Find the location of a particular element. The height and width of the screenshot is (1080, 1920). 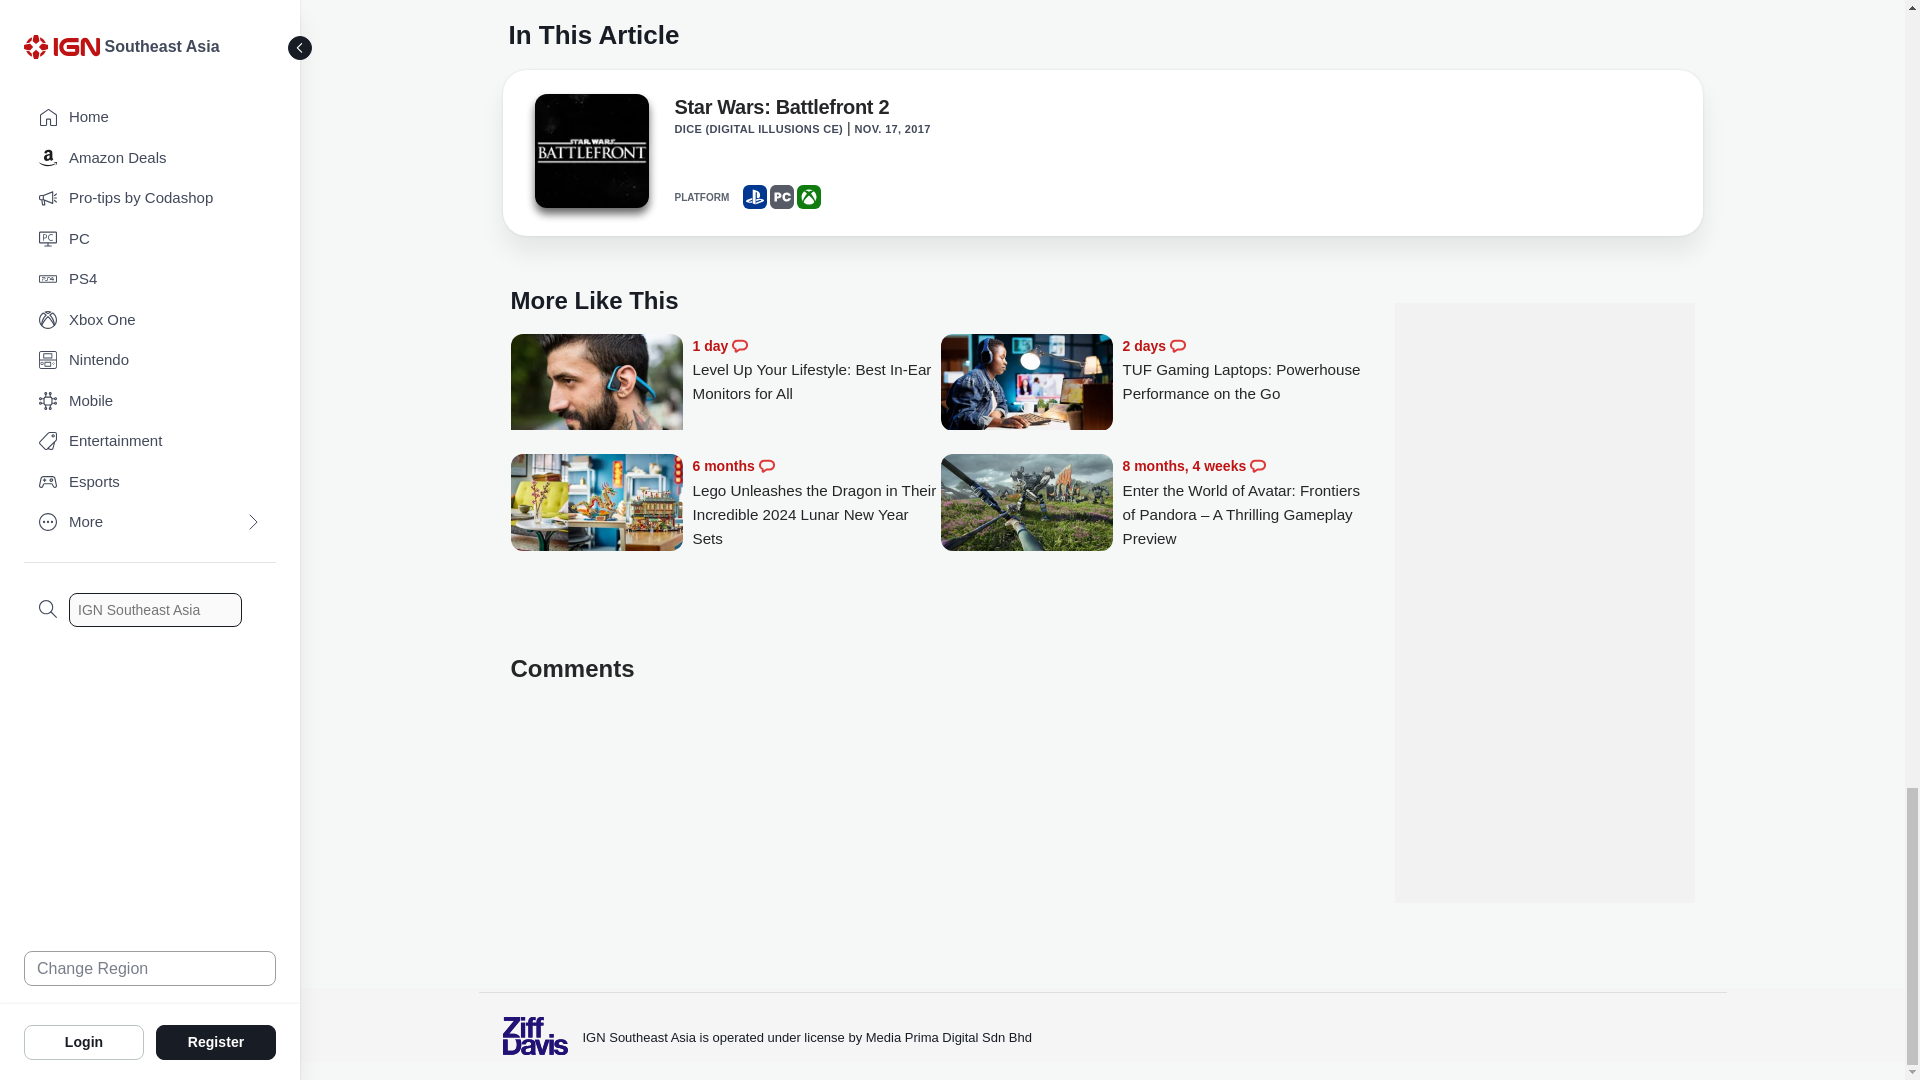

Star Wars: Battlefront 2 is located at coordinates (590, 150).